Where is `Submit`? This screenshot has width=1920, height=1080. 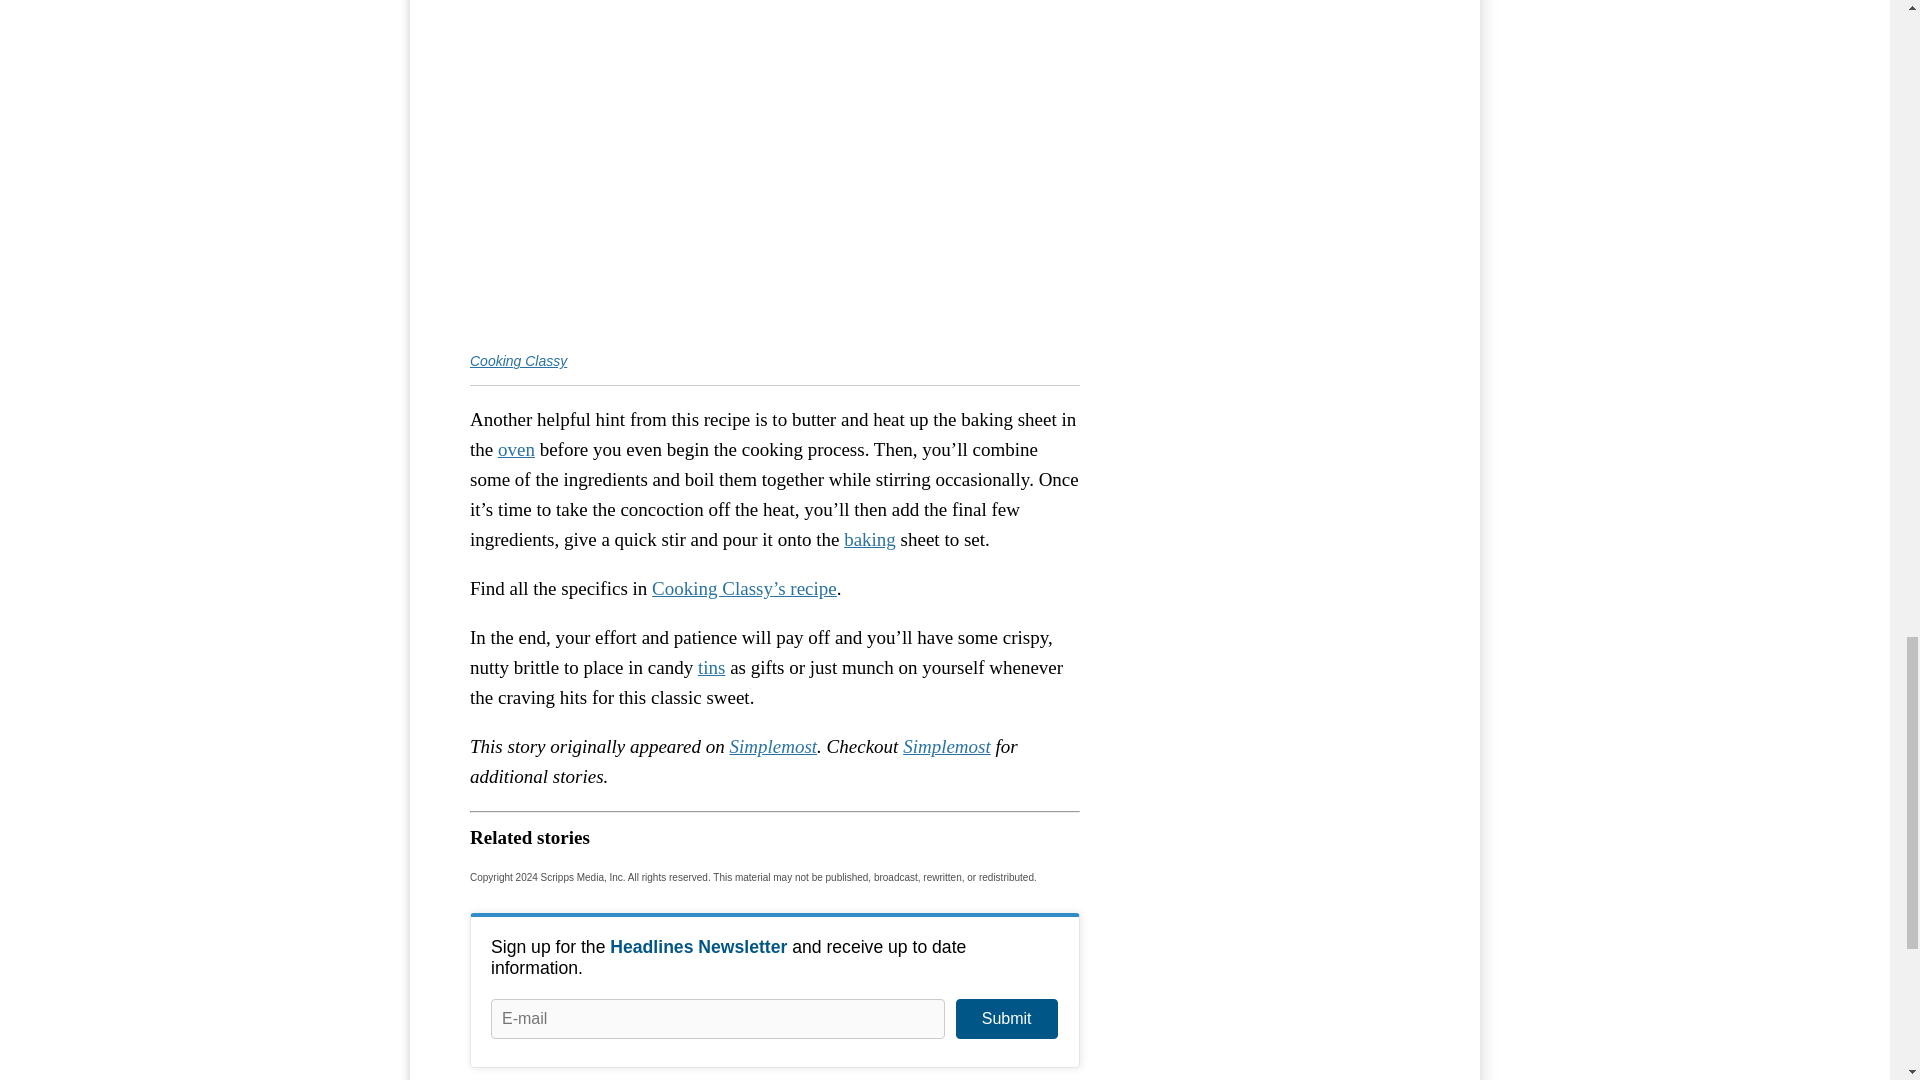 Submit is located at coordinates (1006, 1018).